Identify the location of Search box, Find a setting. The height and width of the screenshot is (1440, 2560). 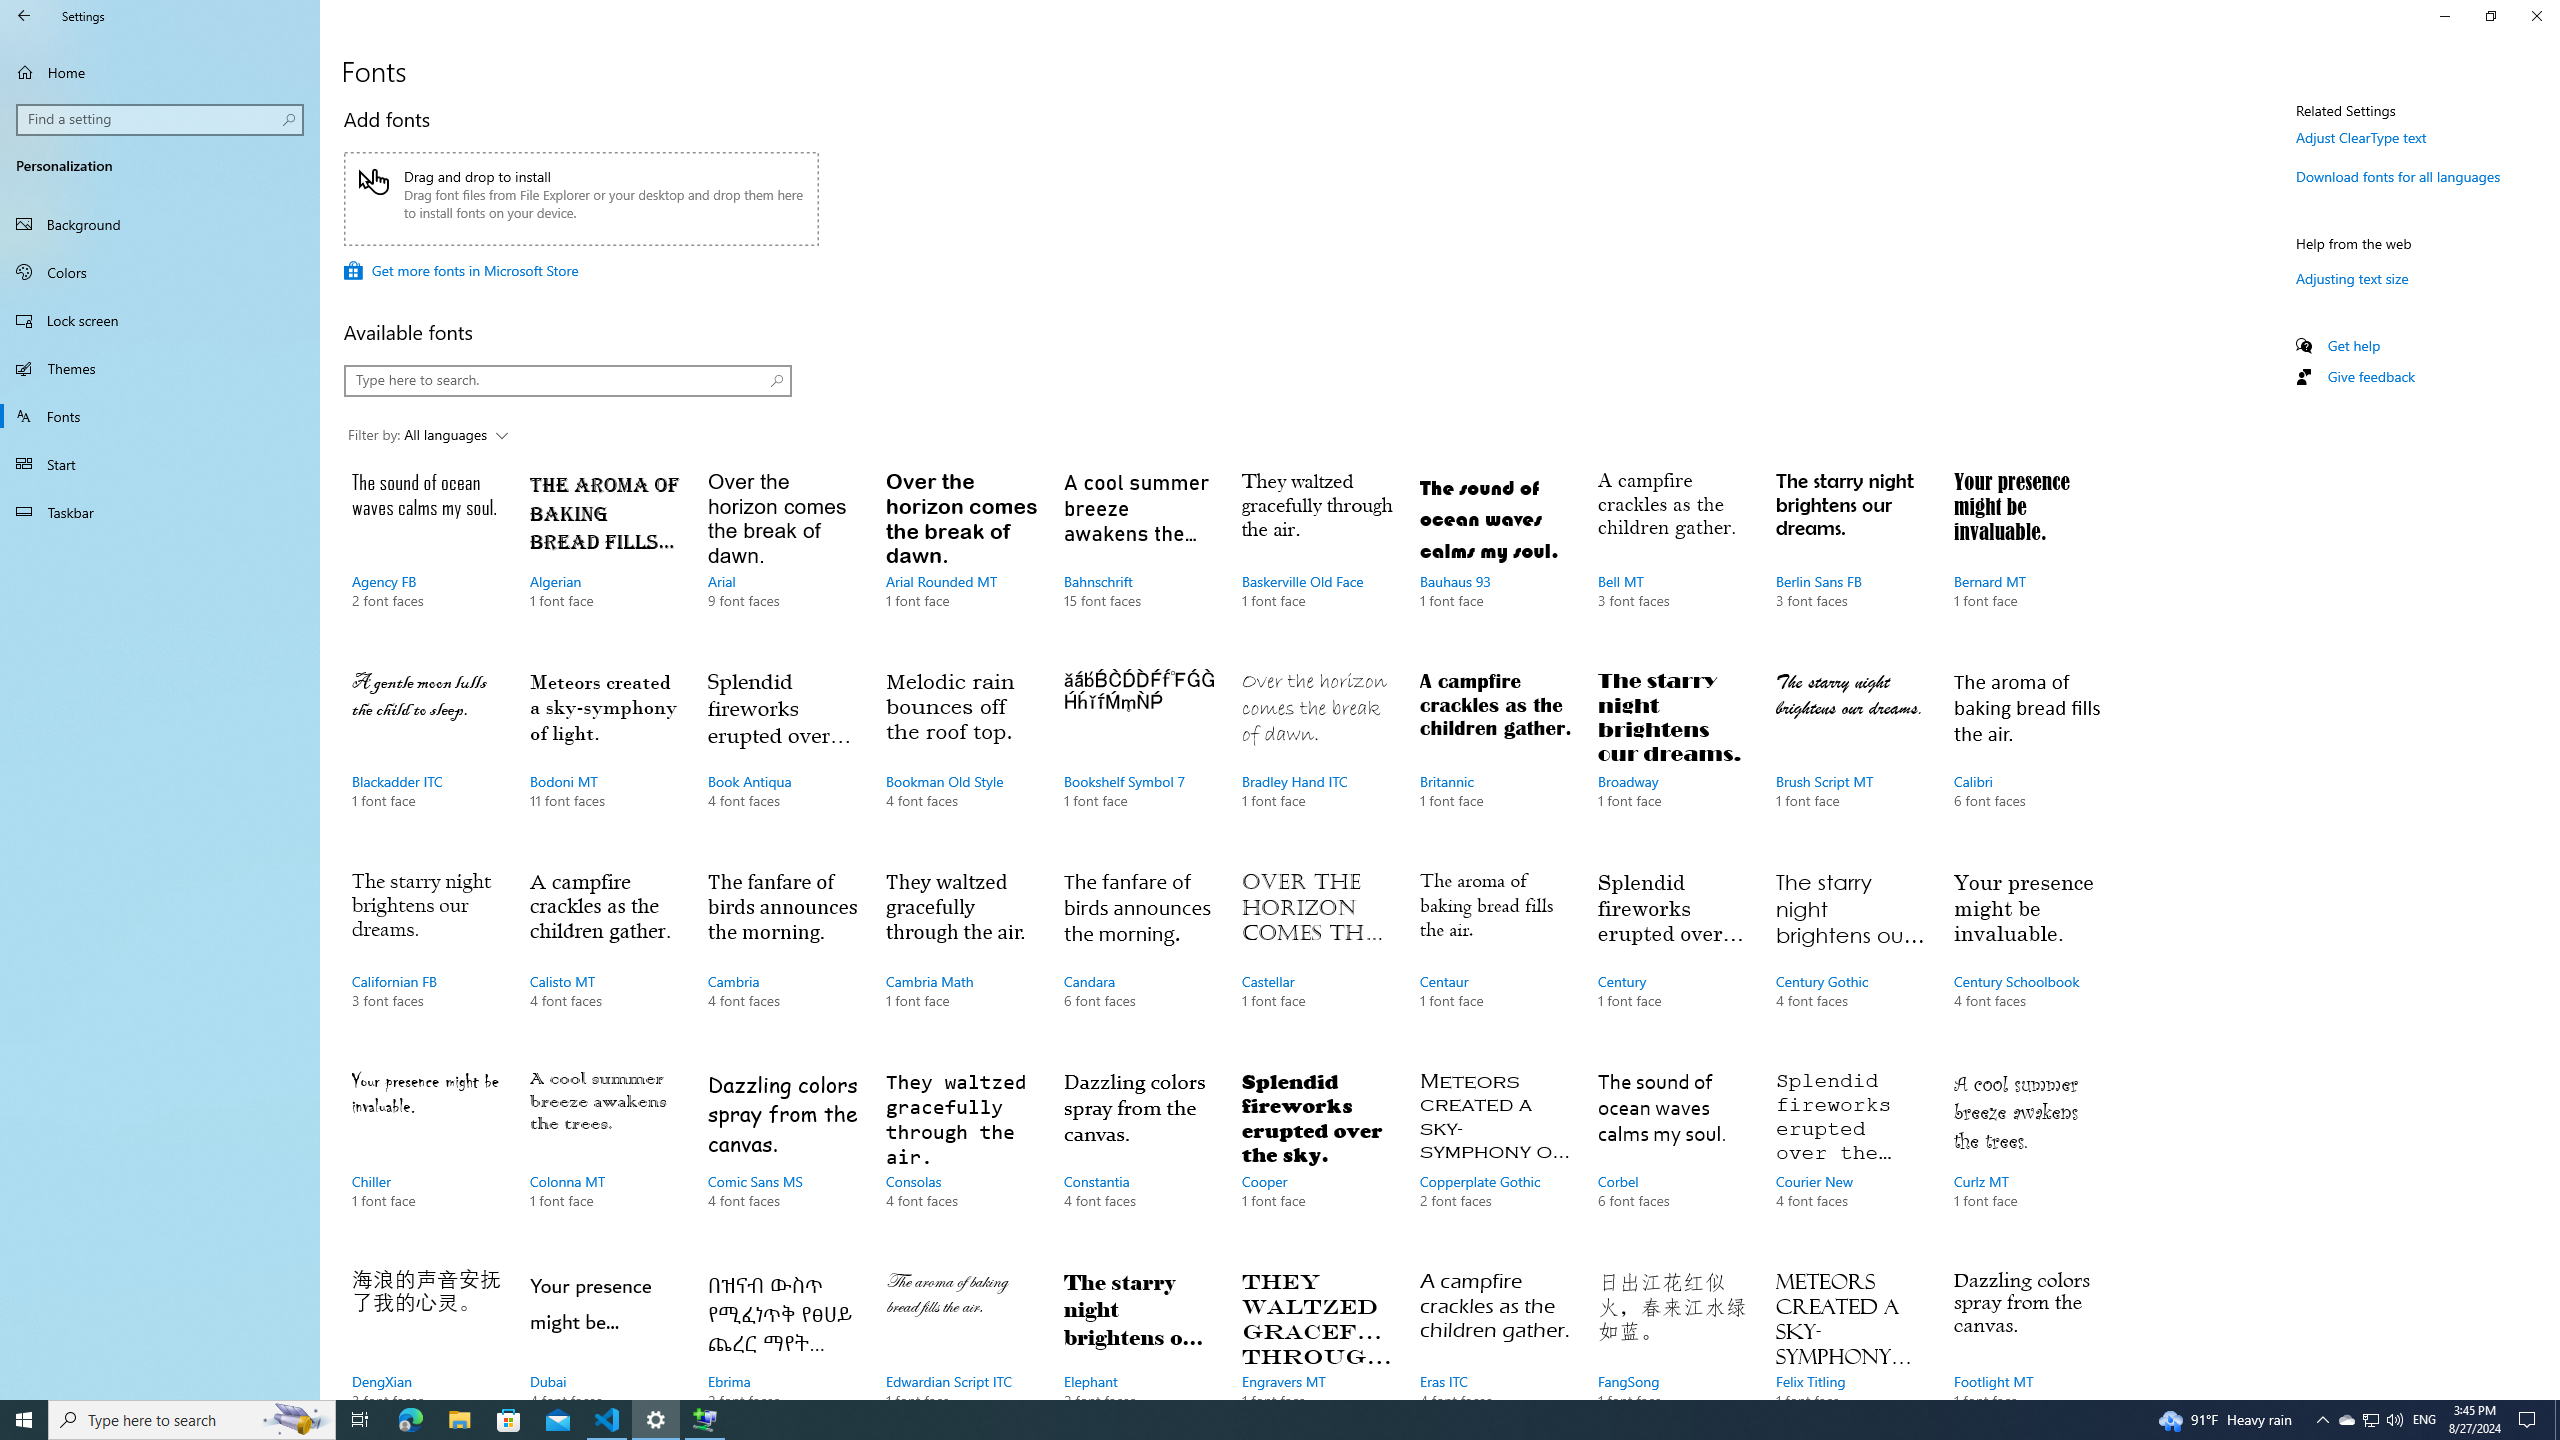
(161, 119).